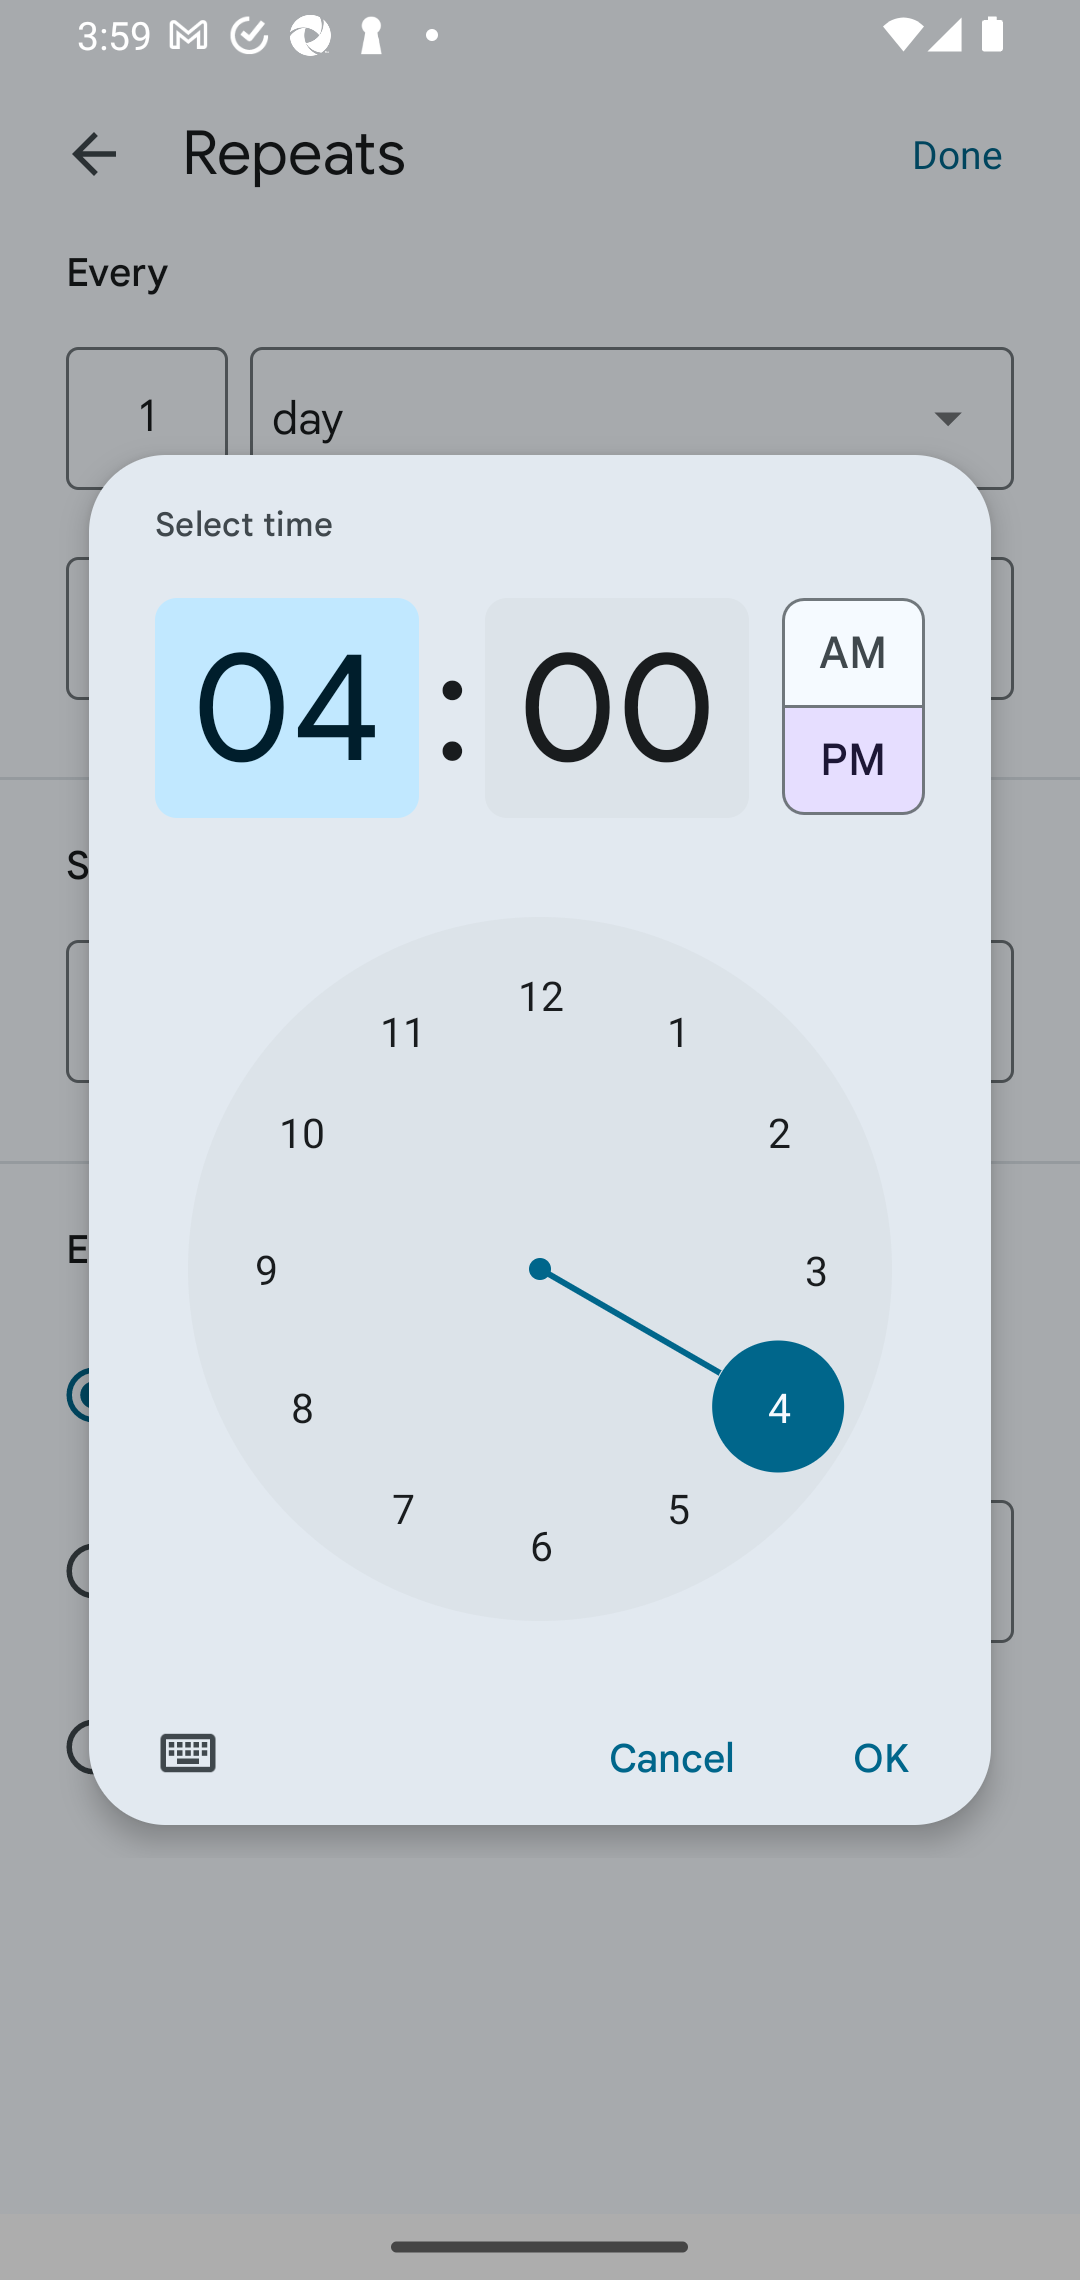 This screenshot has height=2280, width=1080. I want to click on 1 1 o'clock, so click(678, 1030).